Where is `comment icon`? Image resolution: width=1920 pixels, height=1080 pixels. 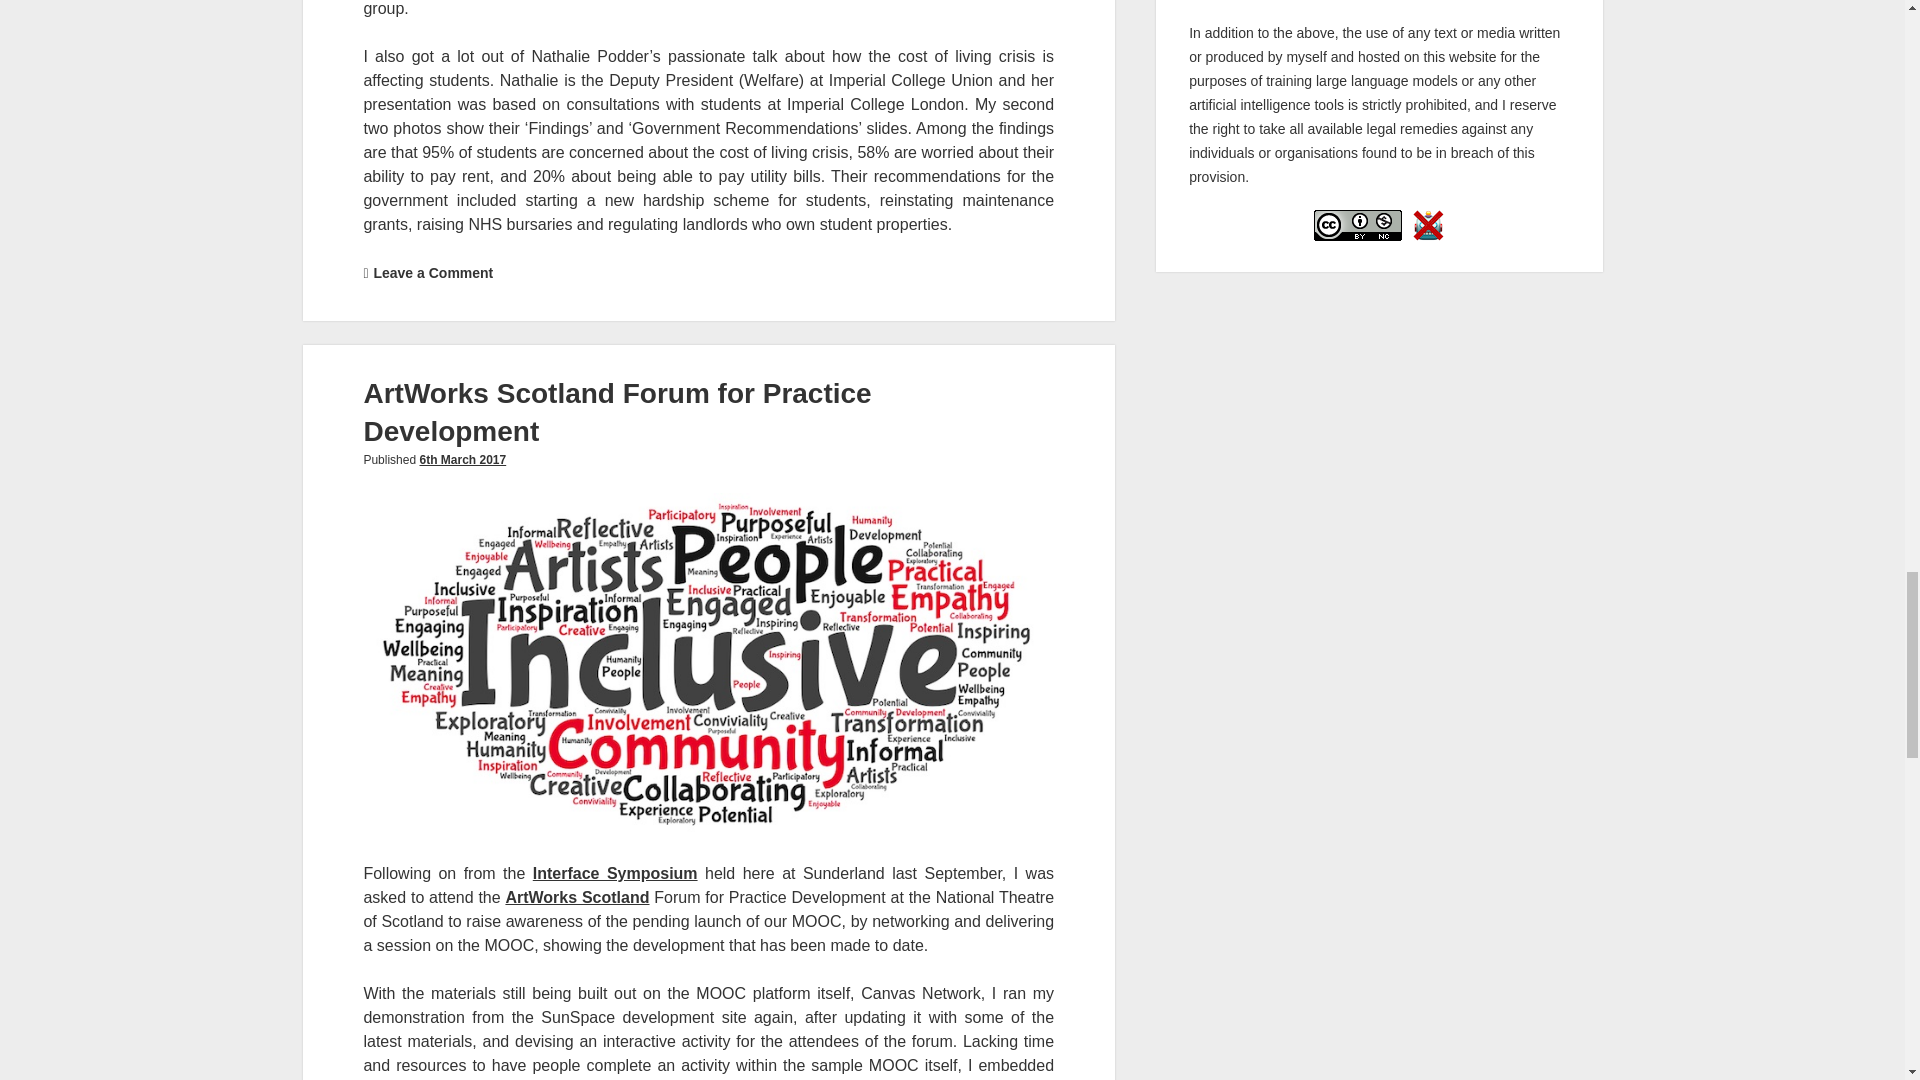 comment icon is located at coordinates (365, 273).